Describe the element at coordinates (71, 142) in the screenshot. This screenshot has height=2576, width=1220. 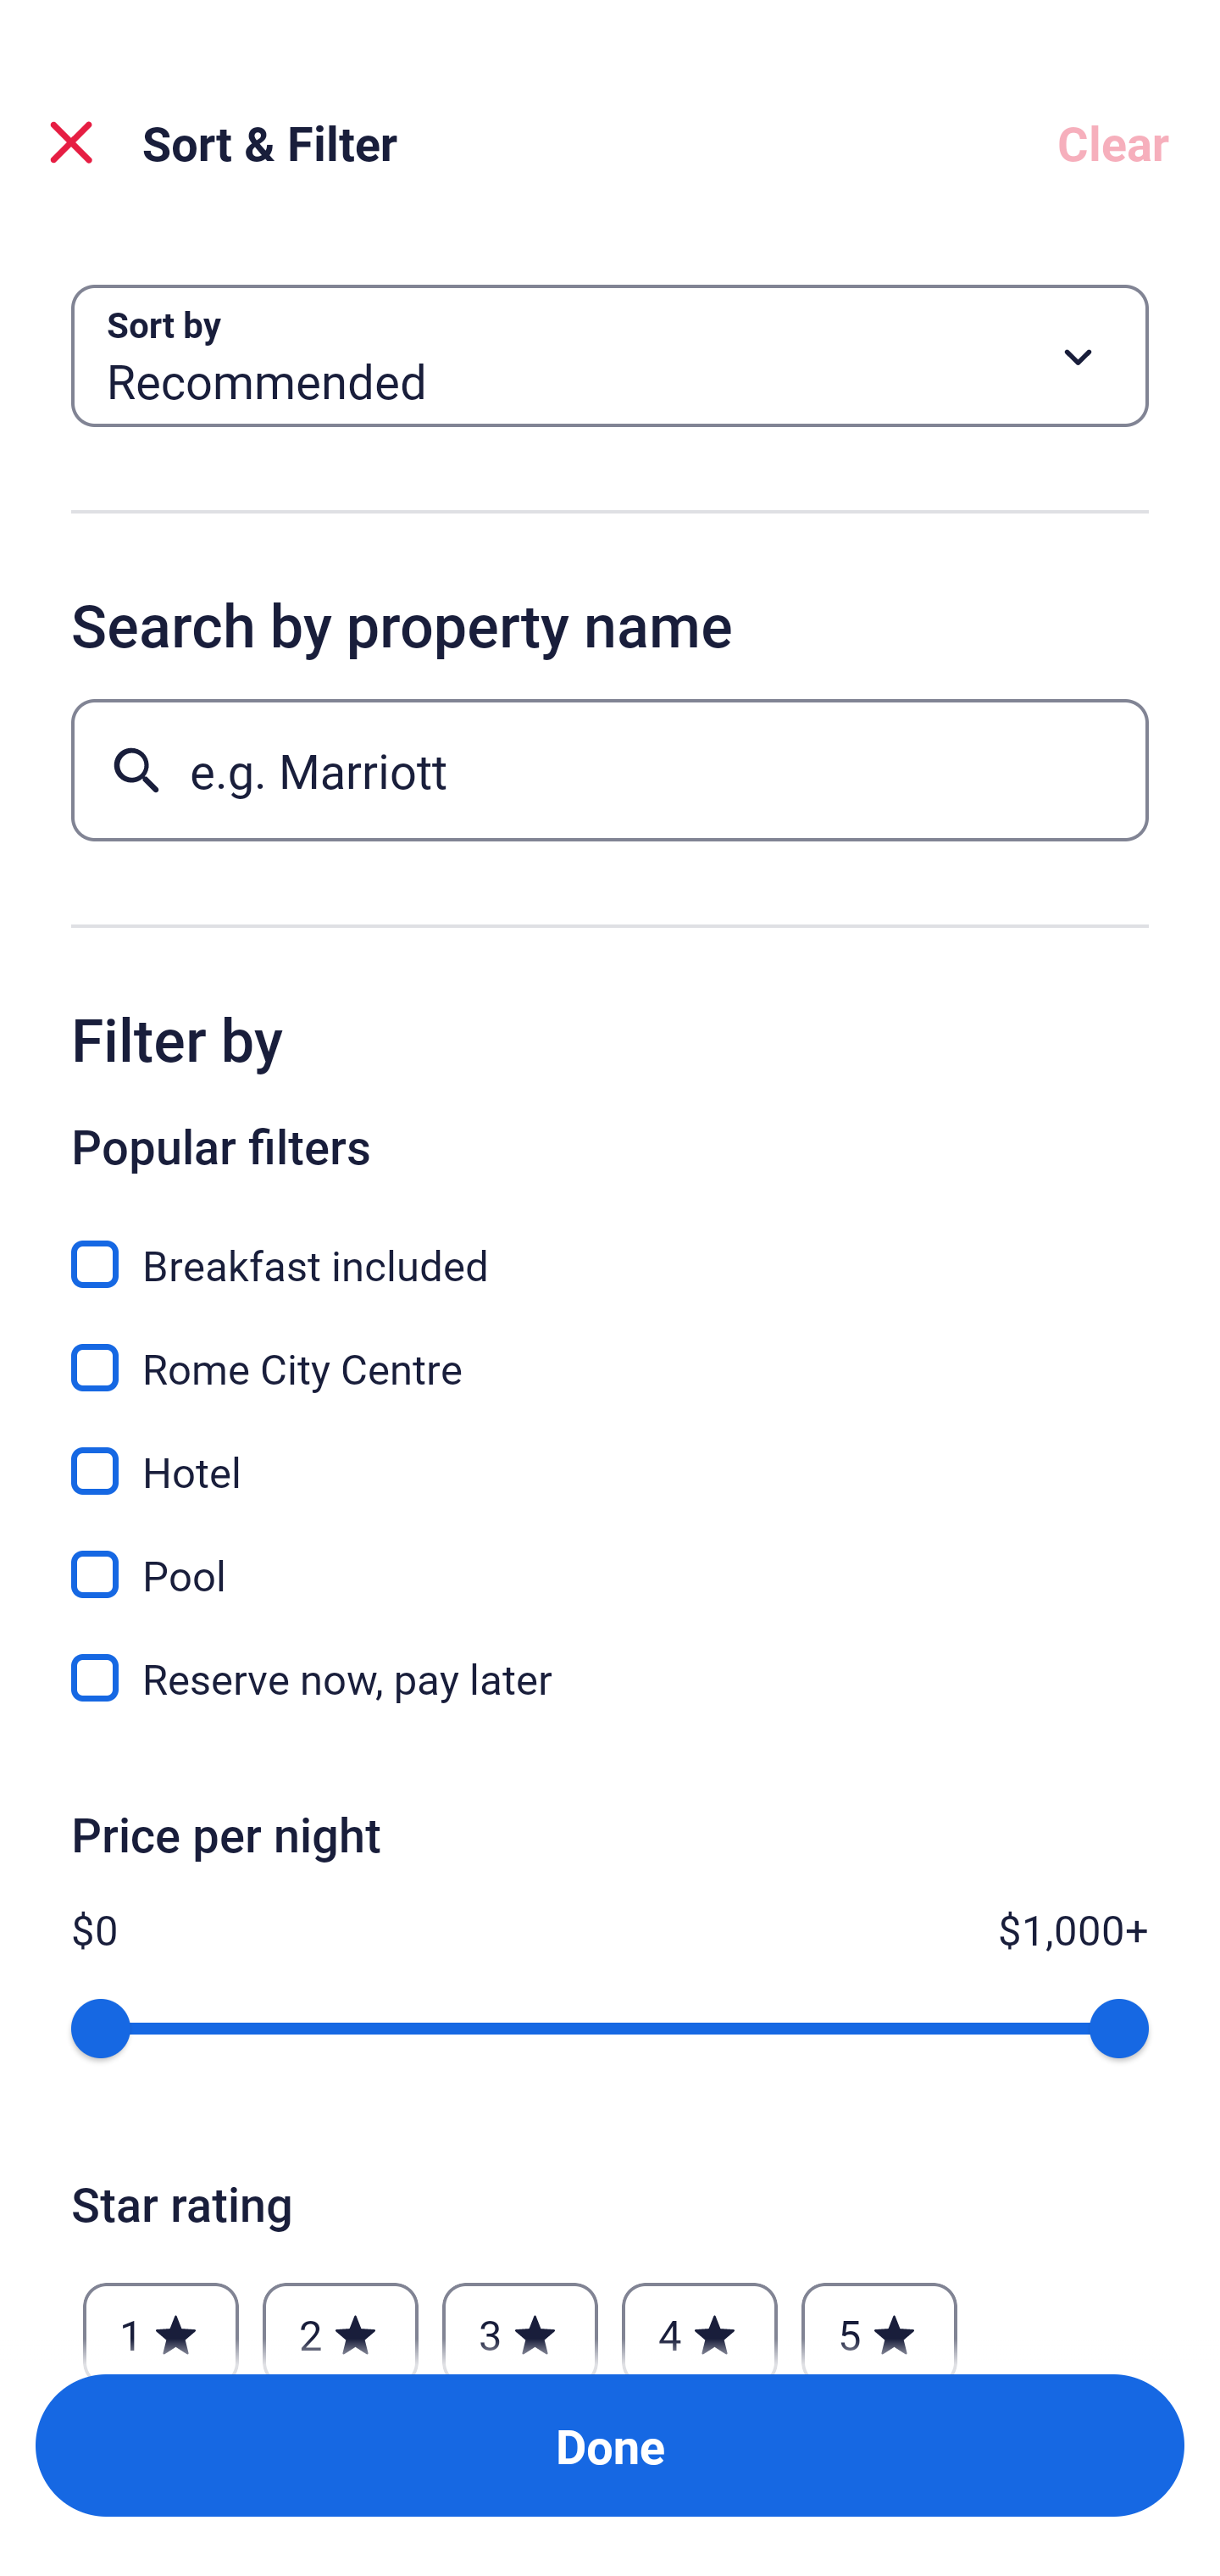
I see `Close Sort and Filter` at that location.